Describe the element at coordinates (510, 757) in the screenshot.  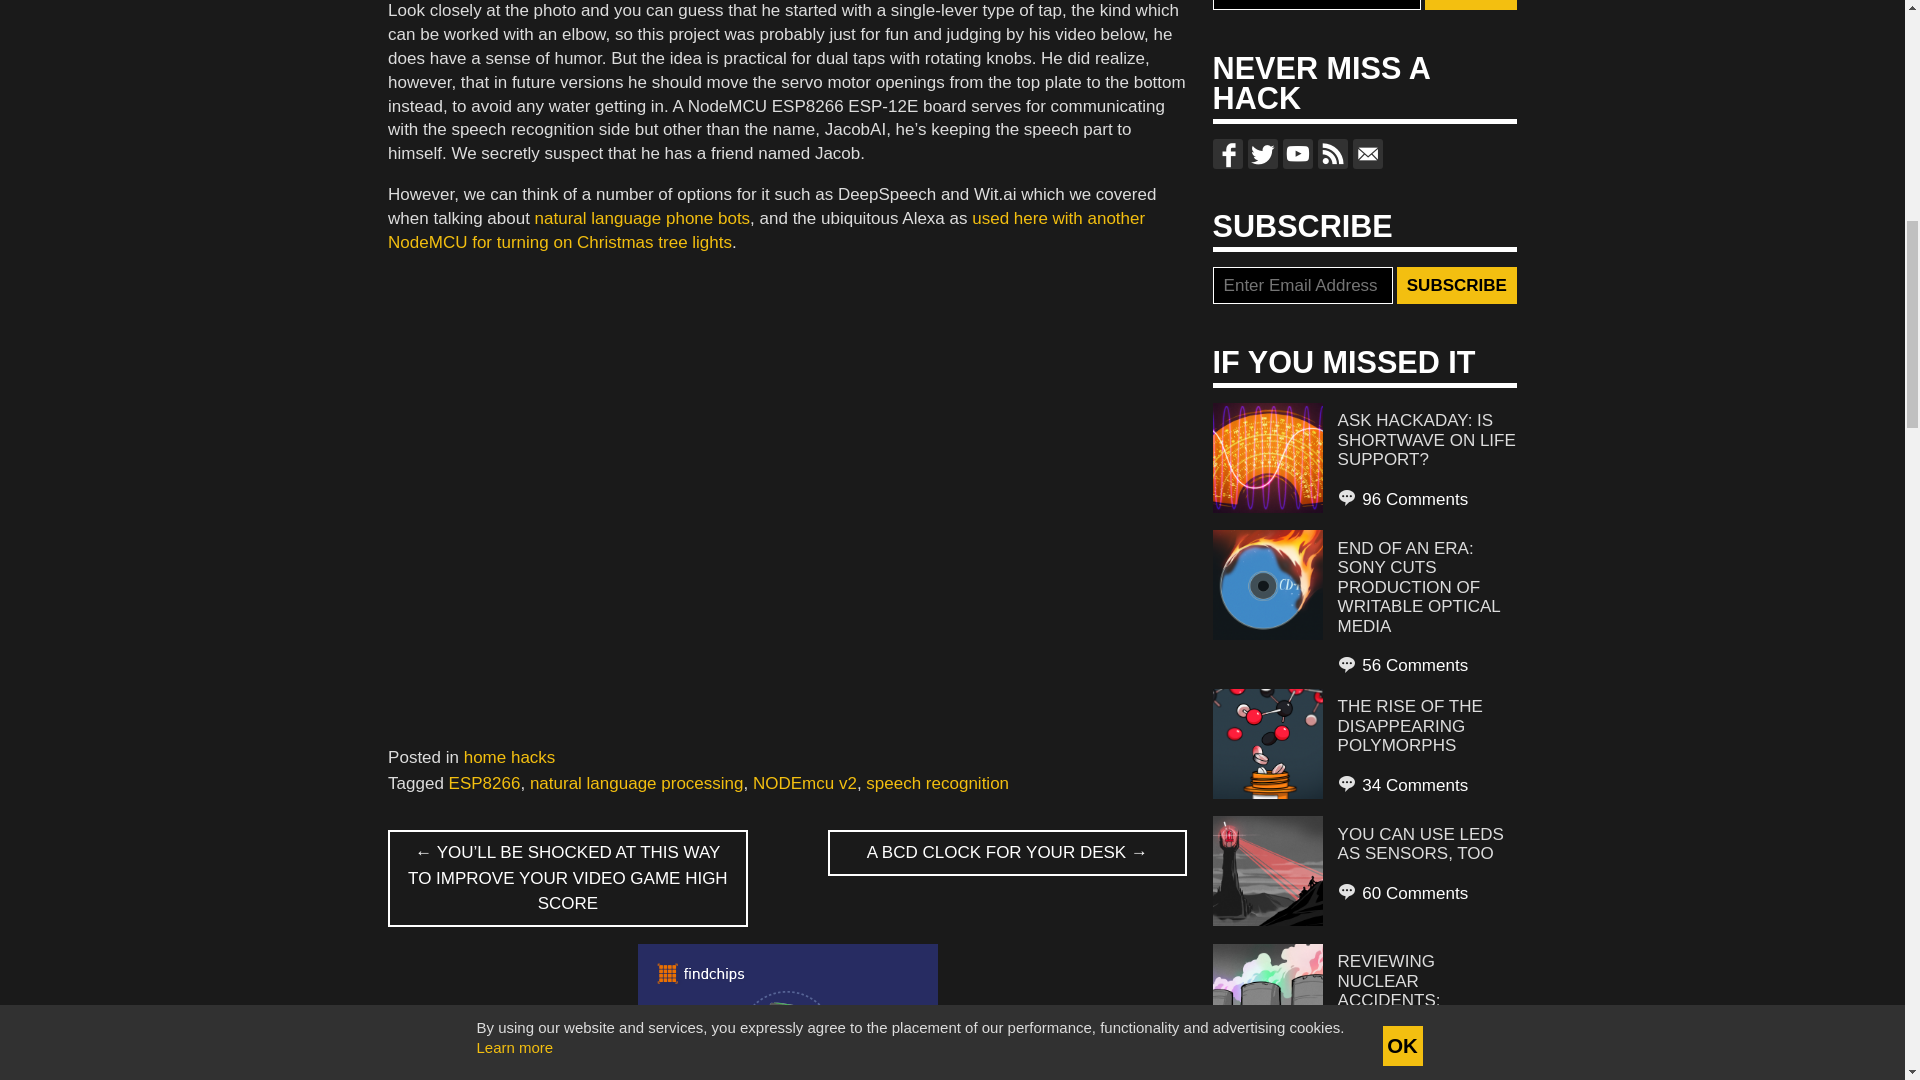
I see `home hacks` at that location.